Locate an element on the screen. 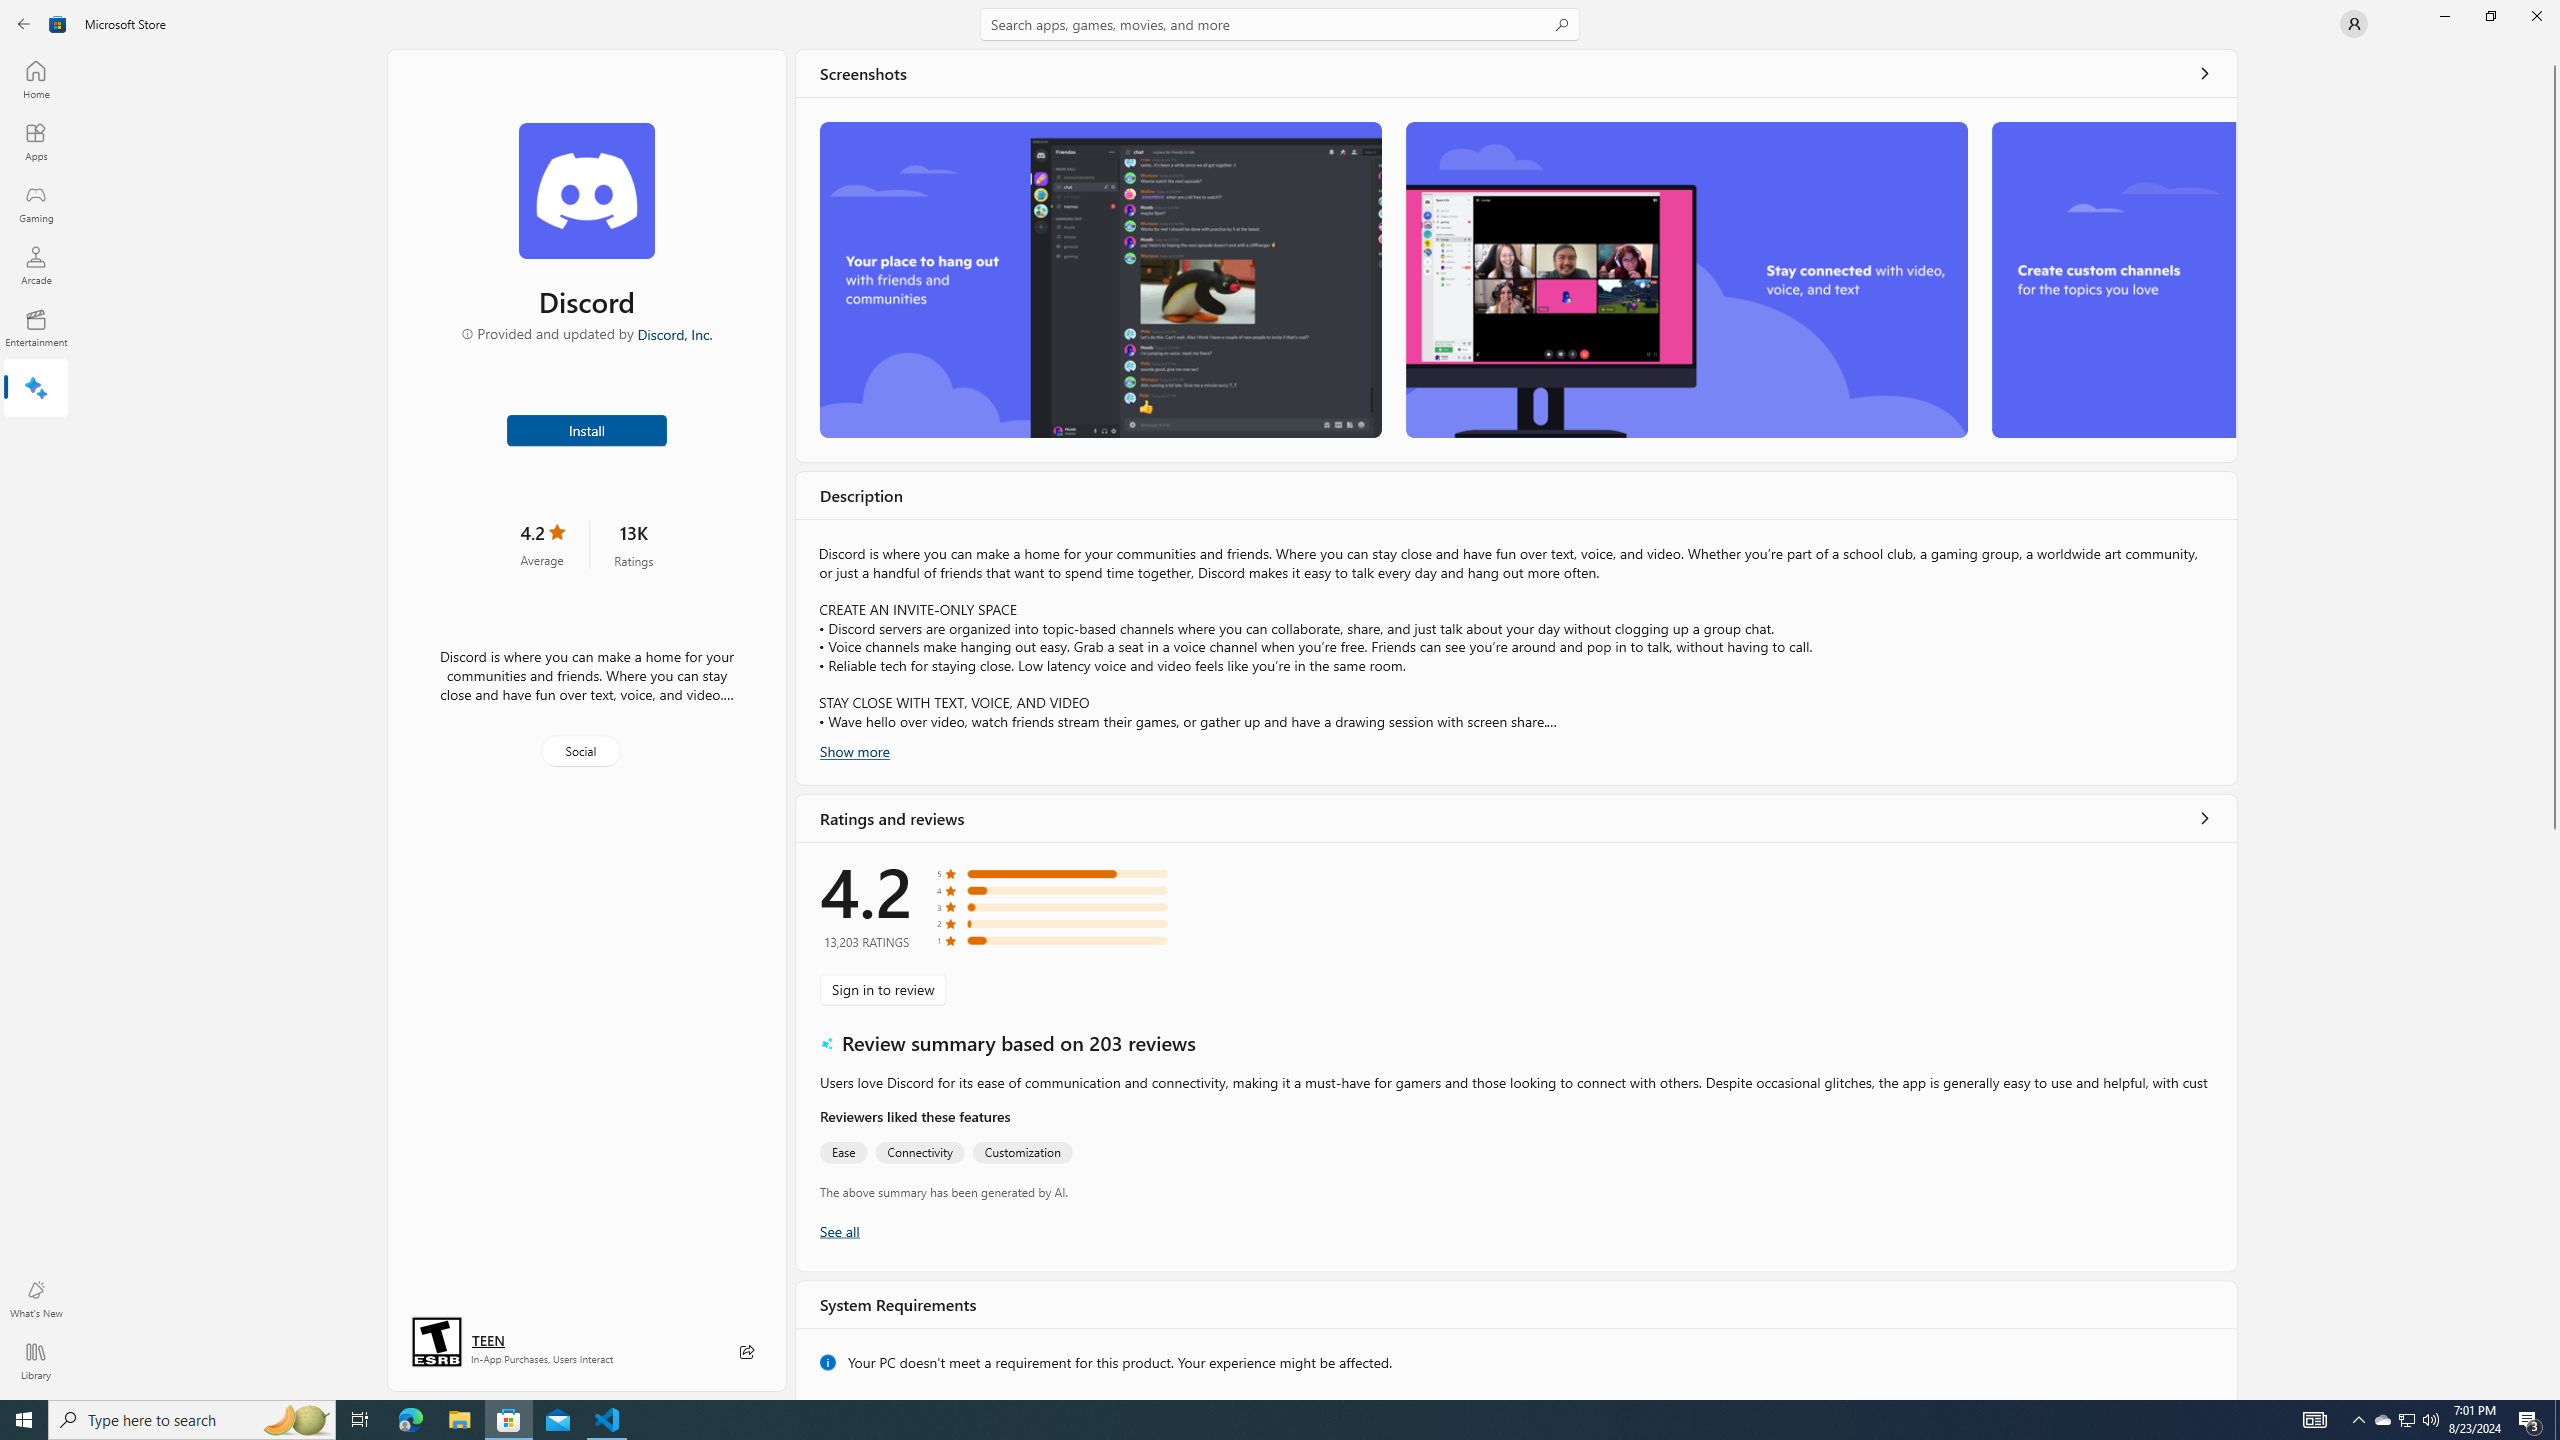 This screenshot has width=2560, height=1440. Apps is located at coordinates (36, 141).